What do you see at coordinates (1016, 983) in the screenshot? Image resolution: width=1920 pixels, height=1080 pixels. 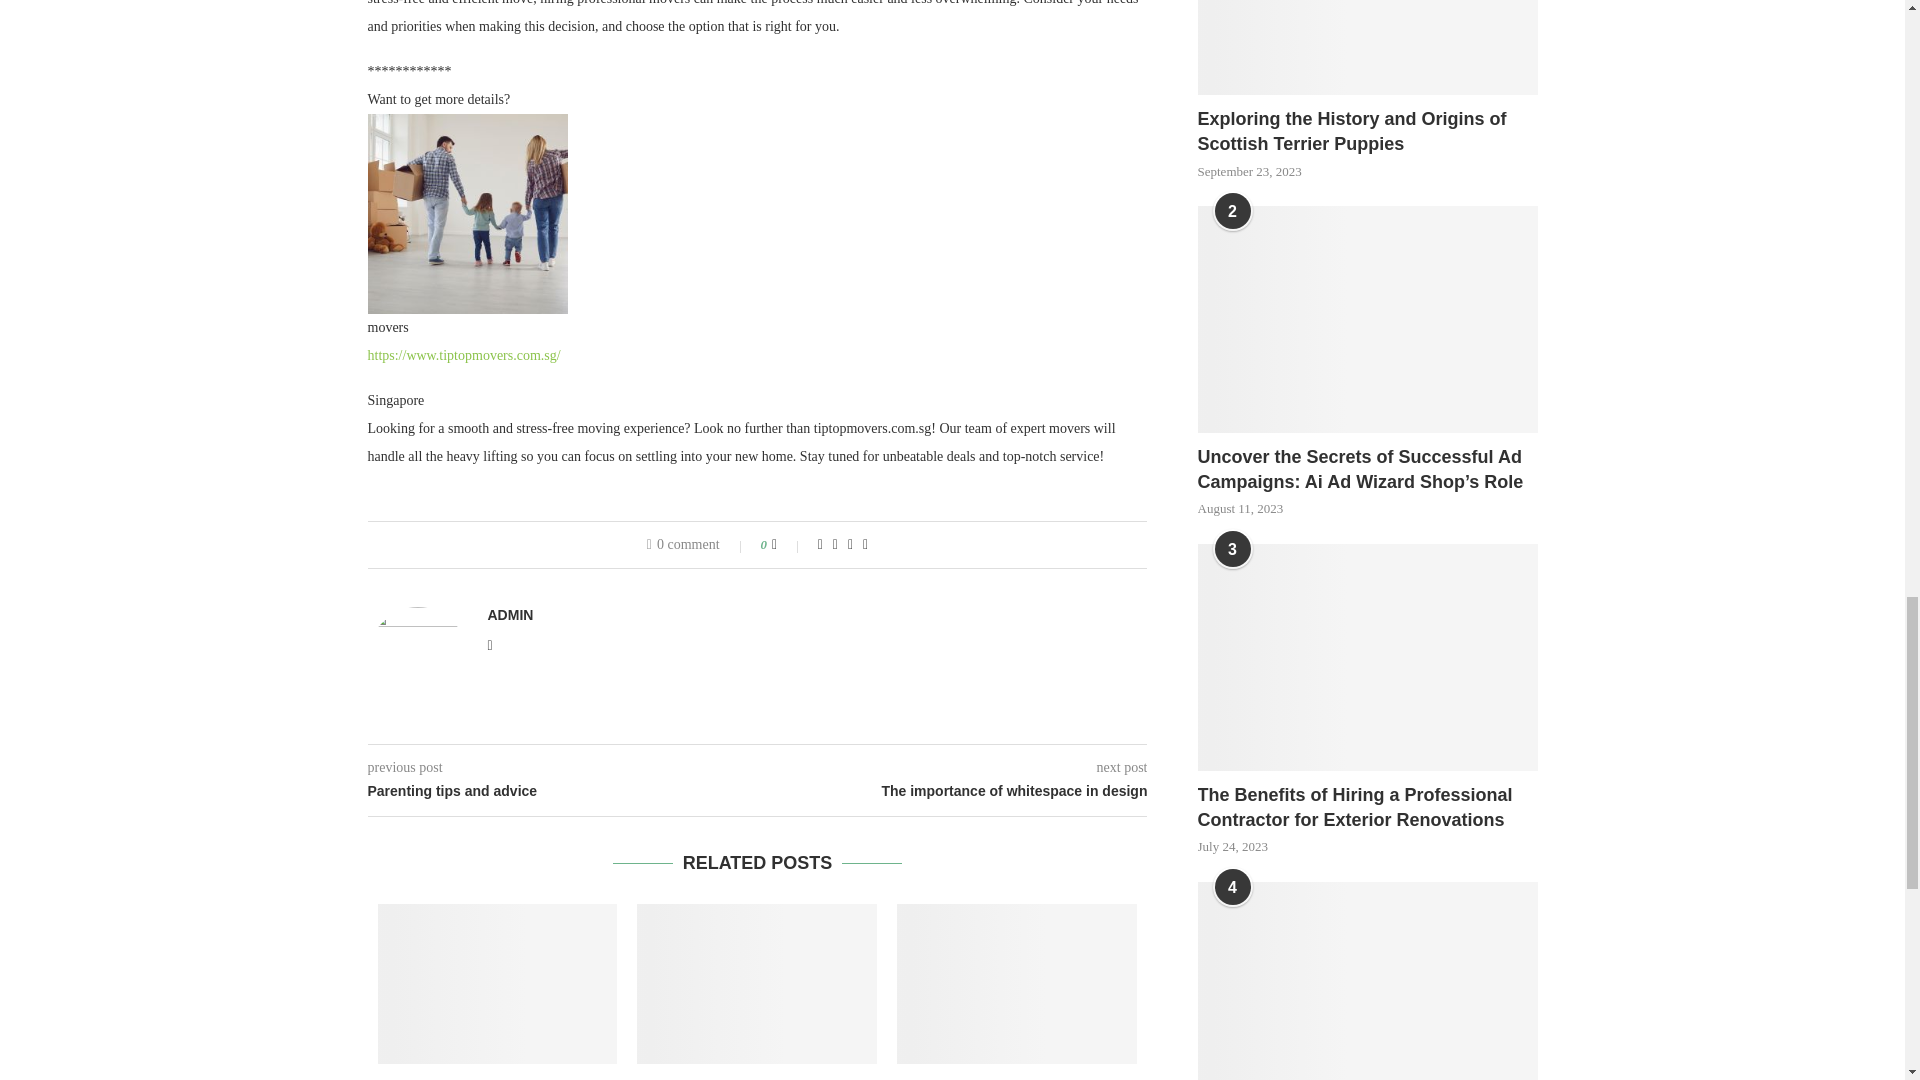 I see `Dreaming as a Form of Therapy` at bounding box center [1016, 983].